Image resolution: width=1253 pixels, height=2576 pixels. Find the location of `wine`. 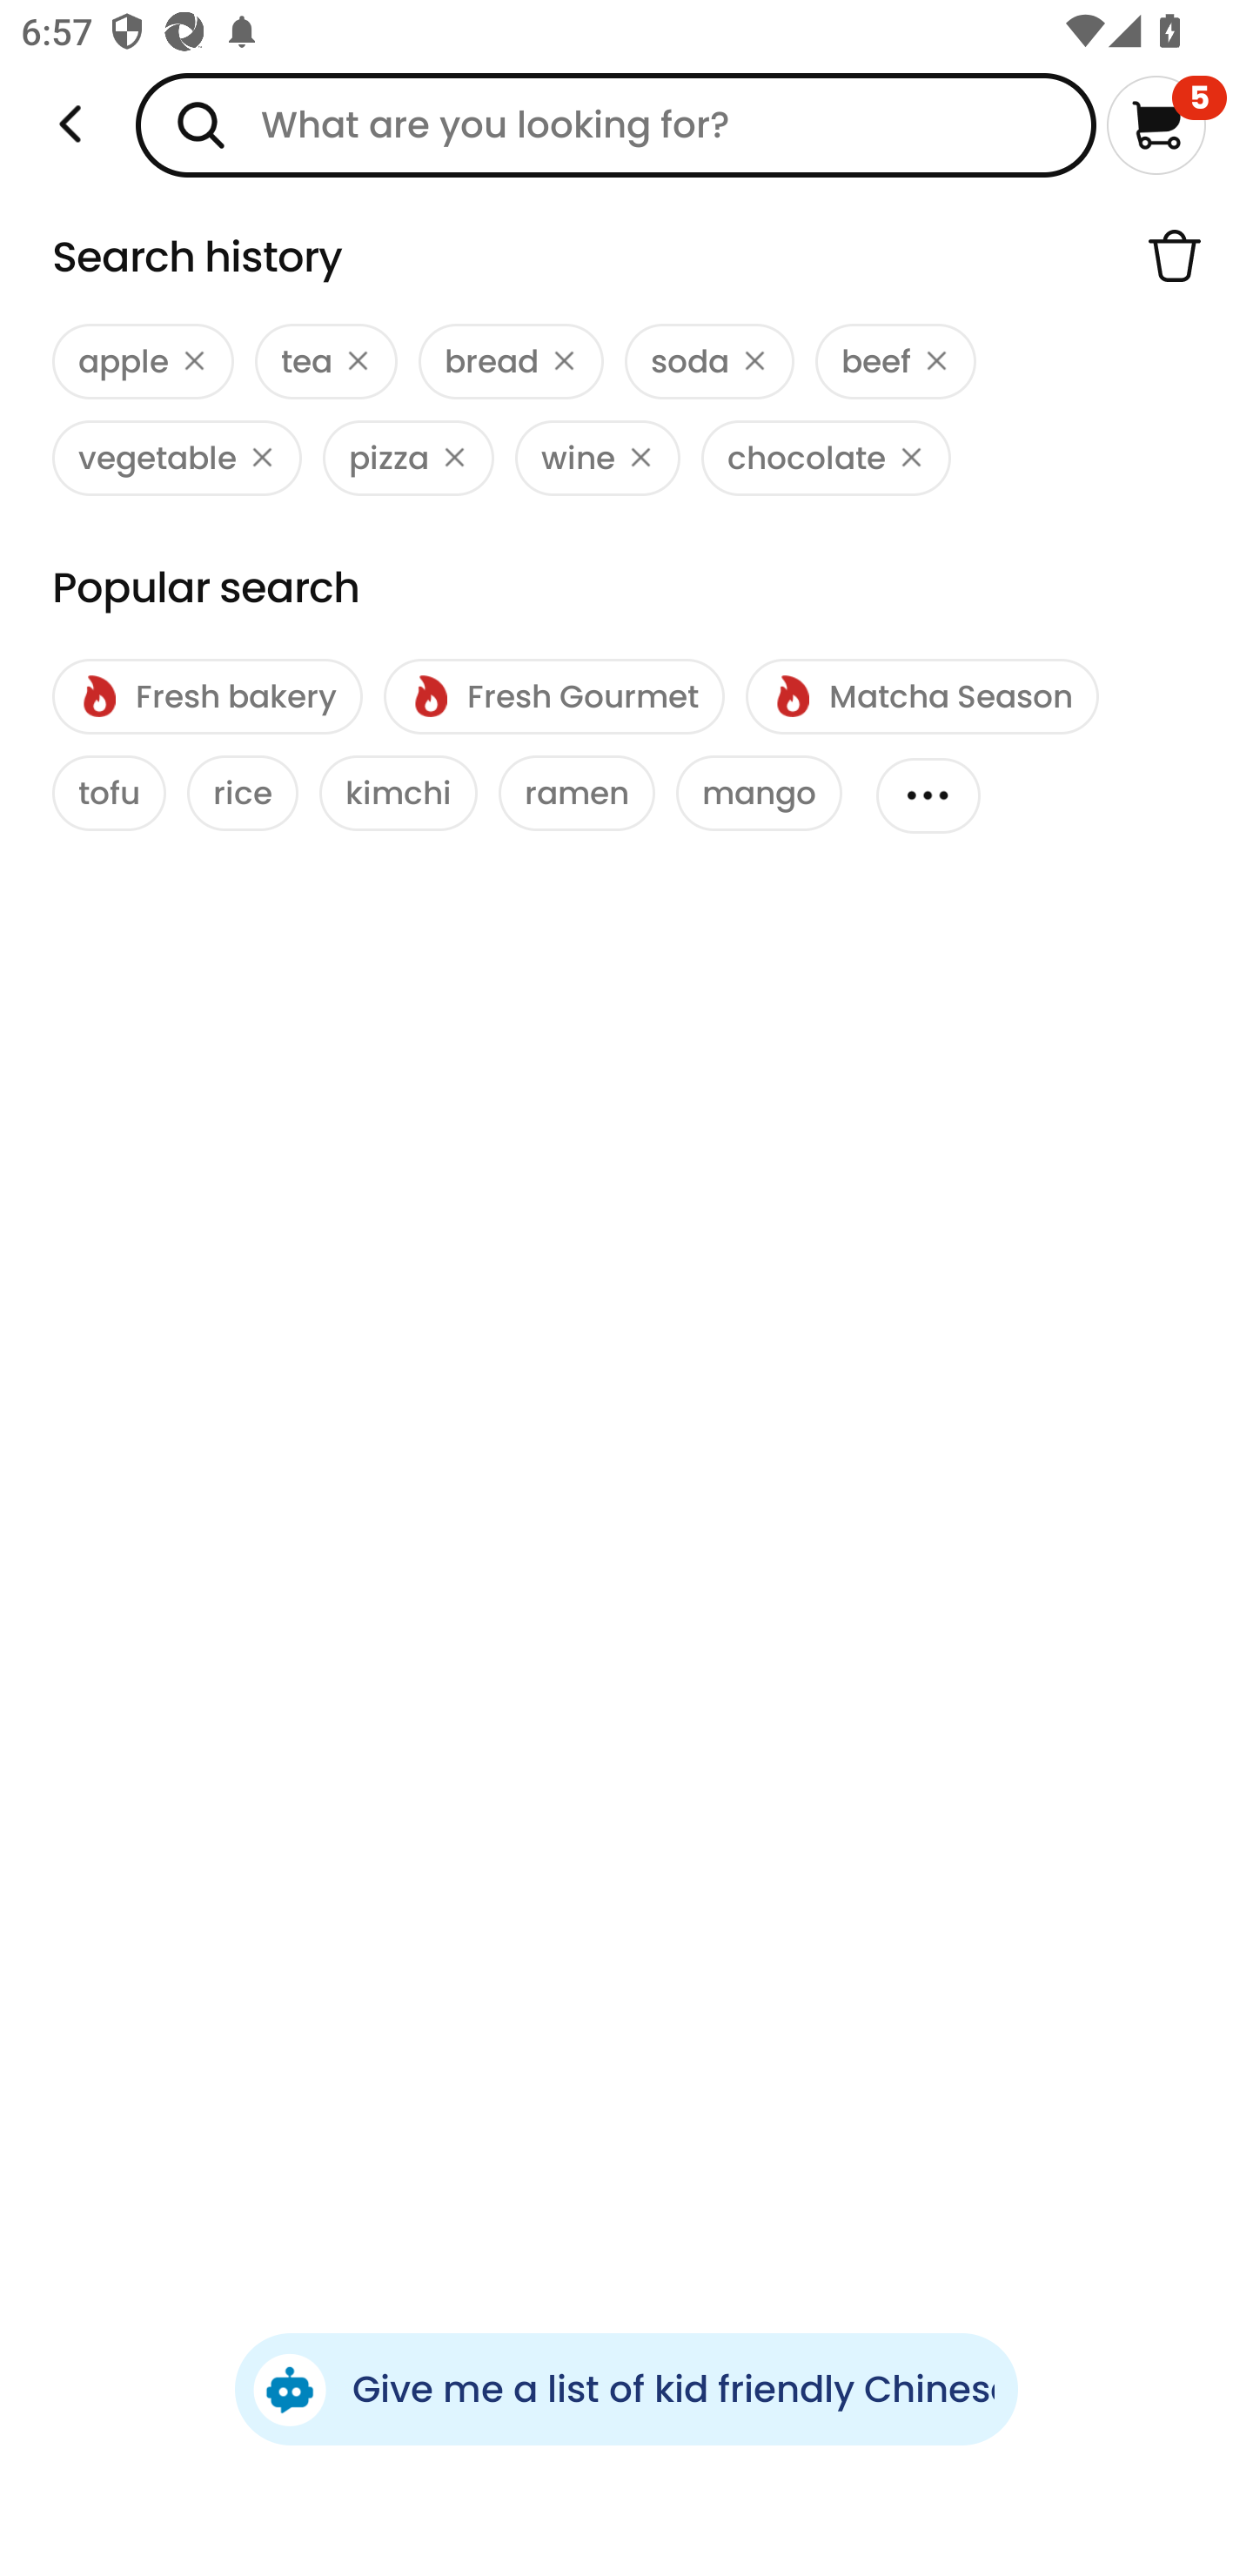

wine is located at coordinates (597, 458).